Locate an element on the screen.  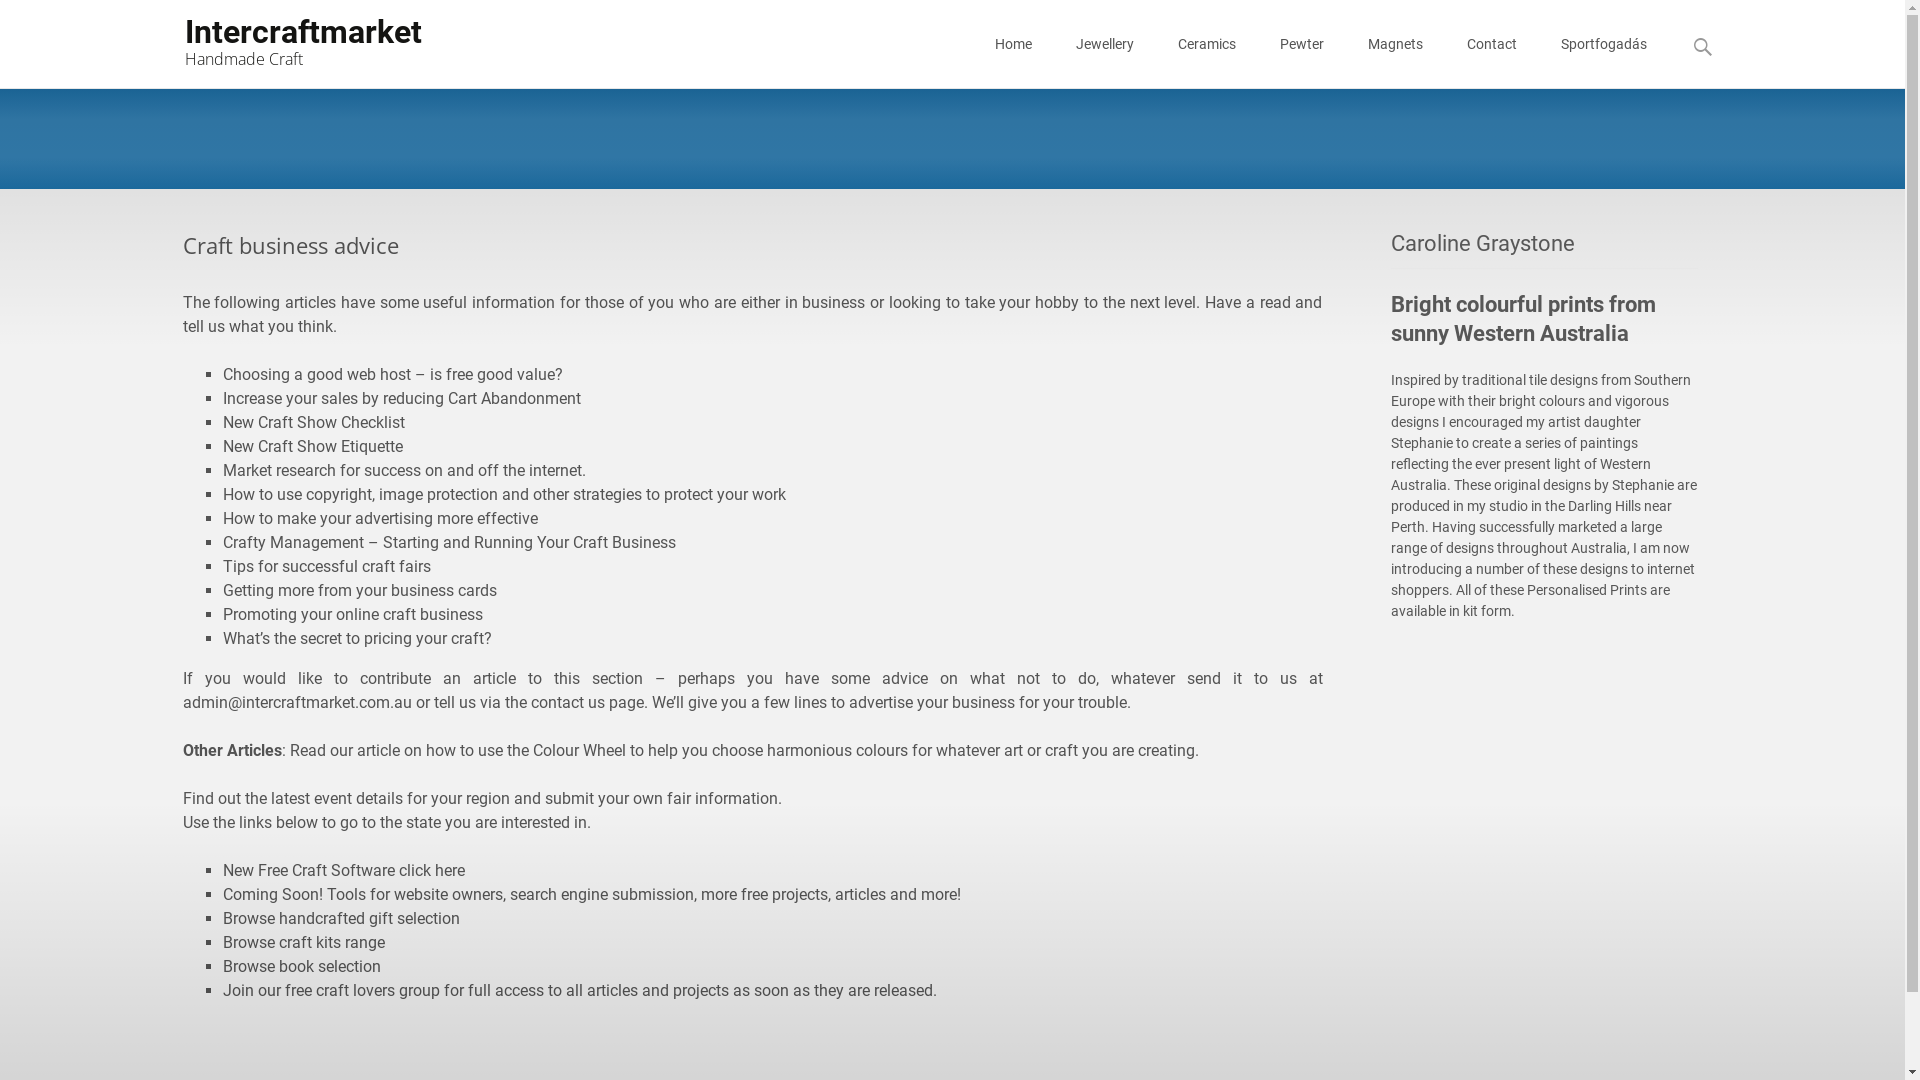
Contact is located at coordinates (1491, 44).